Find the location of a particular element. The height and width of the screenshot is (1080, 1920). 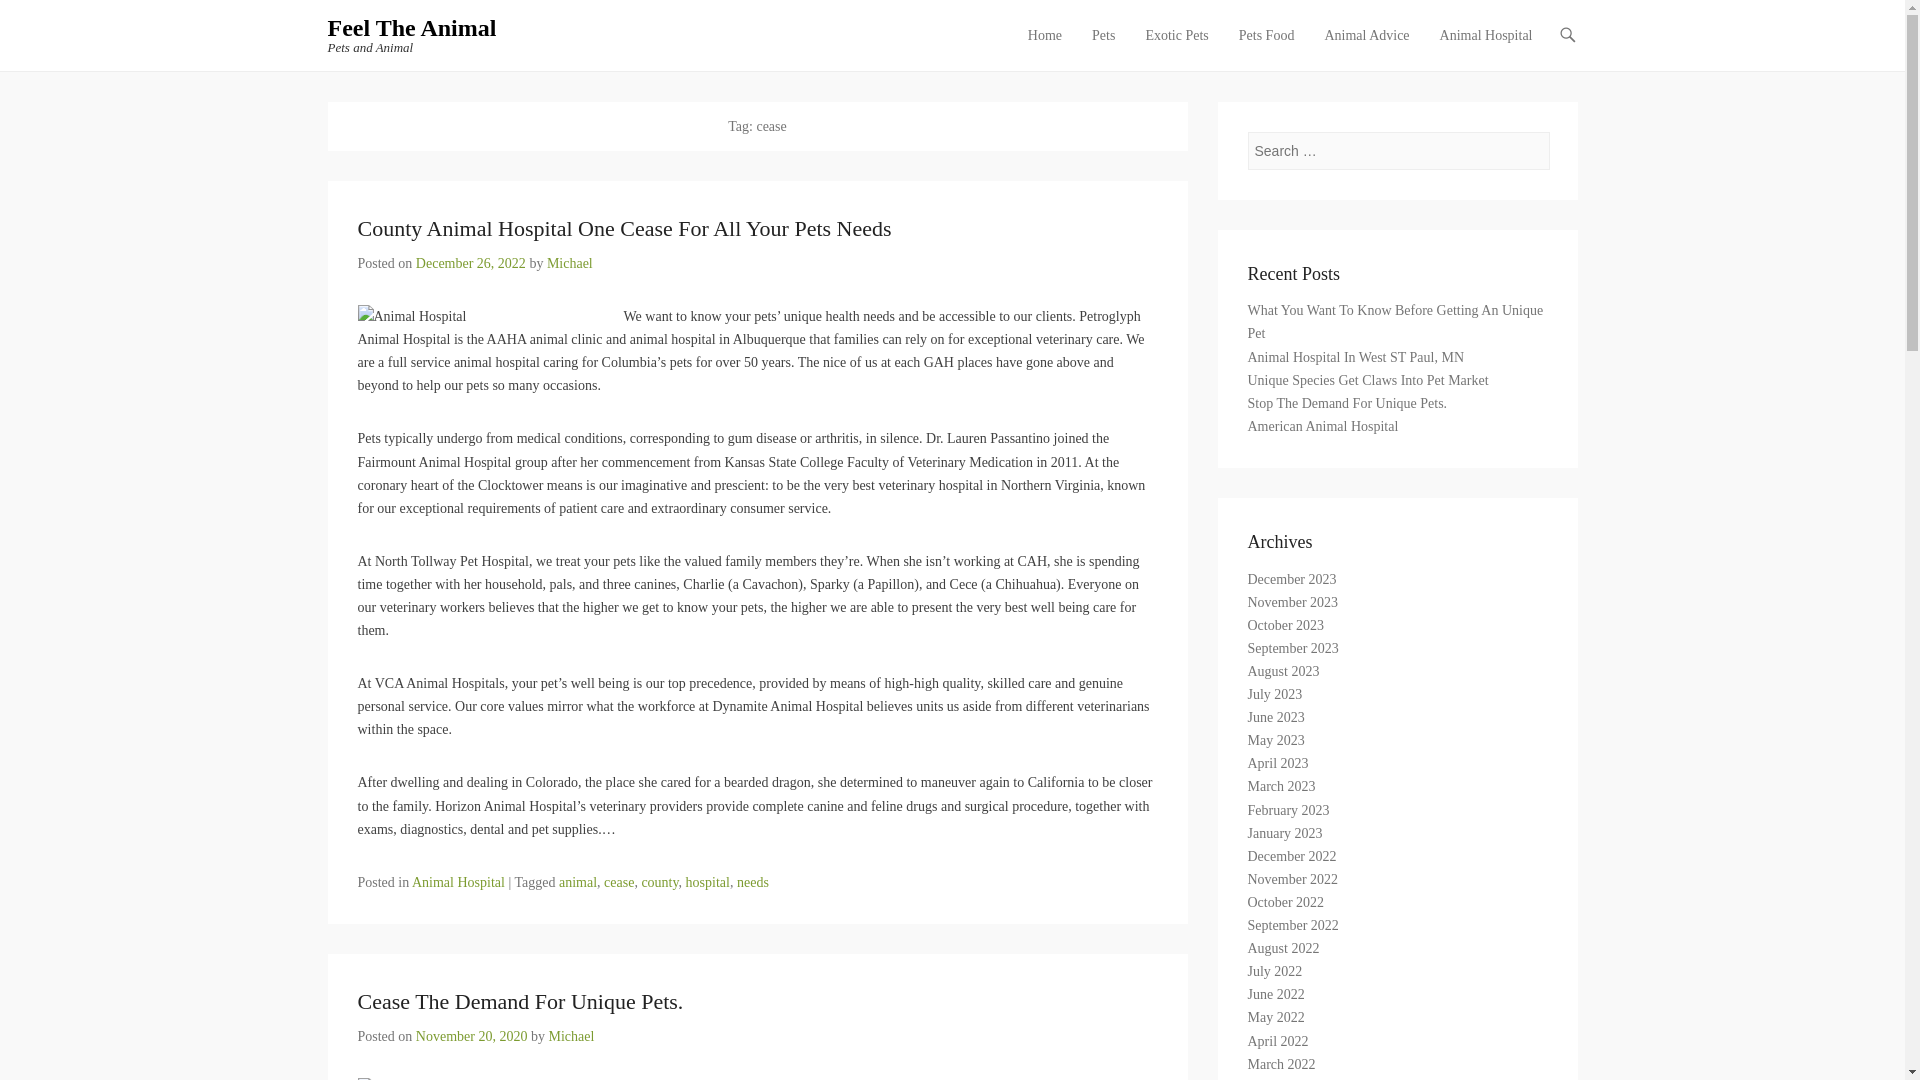

Animal Hospital is located at coordinates (1486, 47).